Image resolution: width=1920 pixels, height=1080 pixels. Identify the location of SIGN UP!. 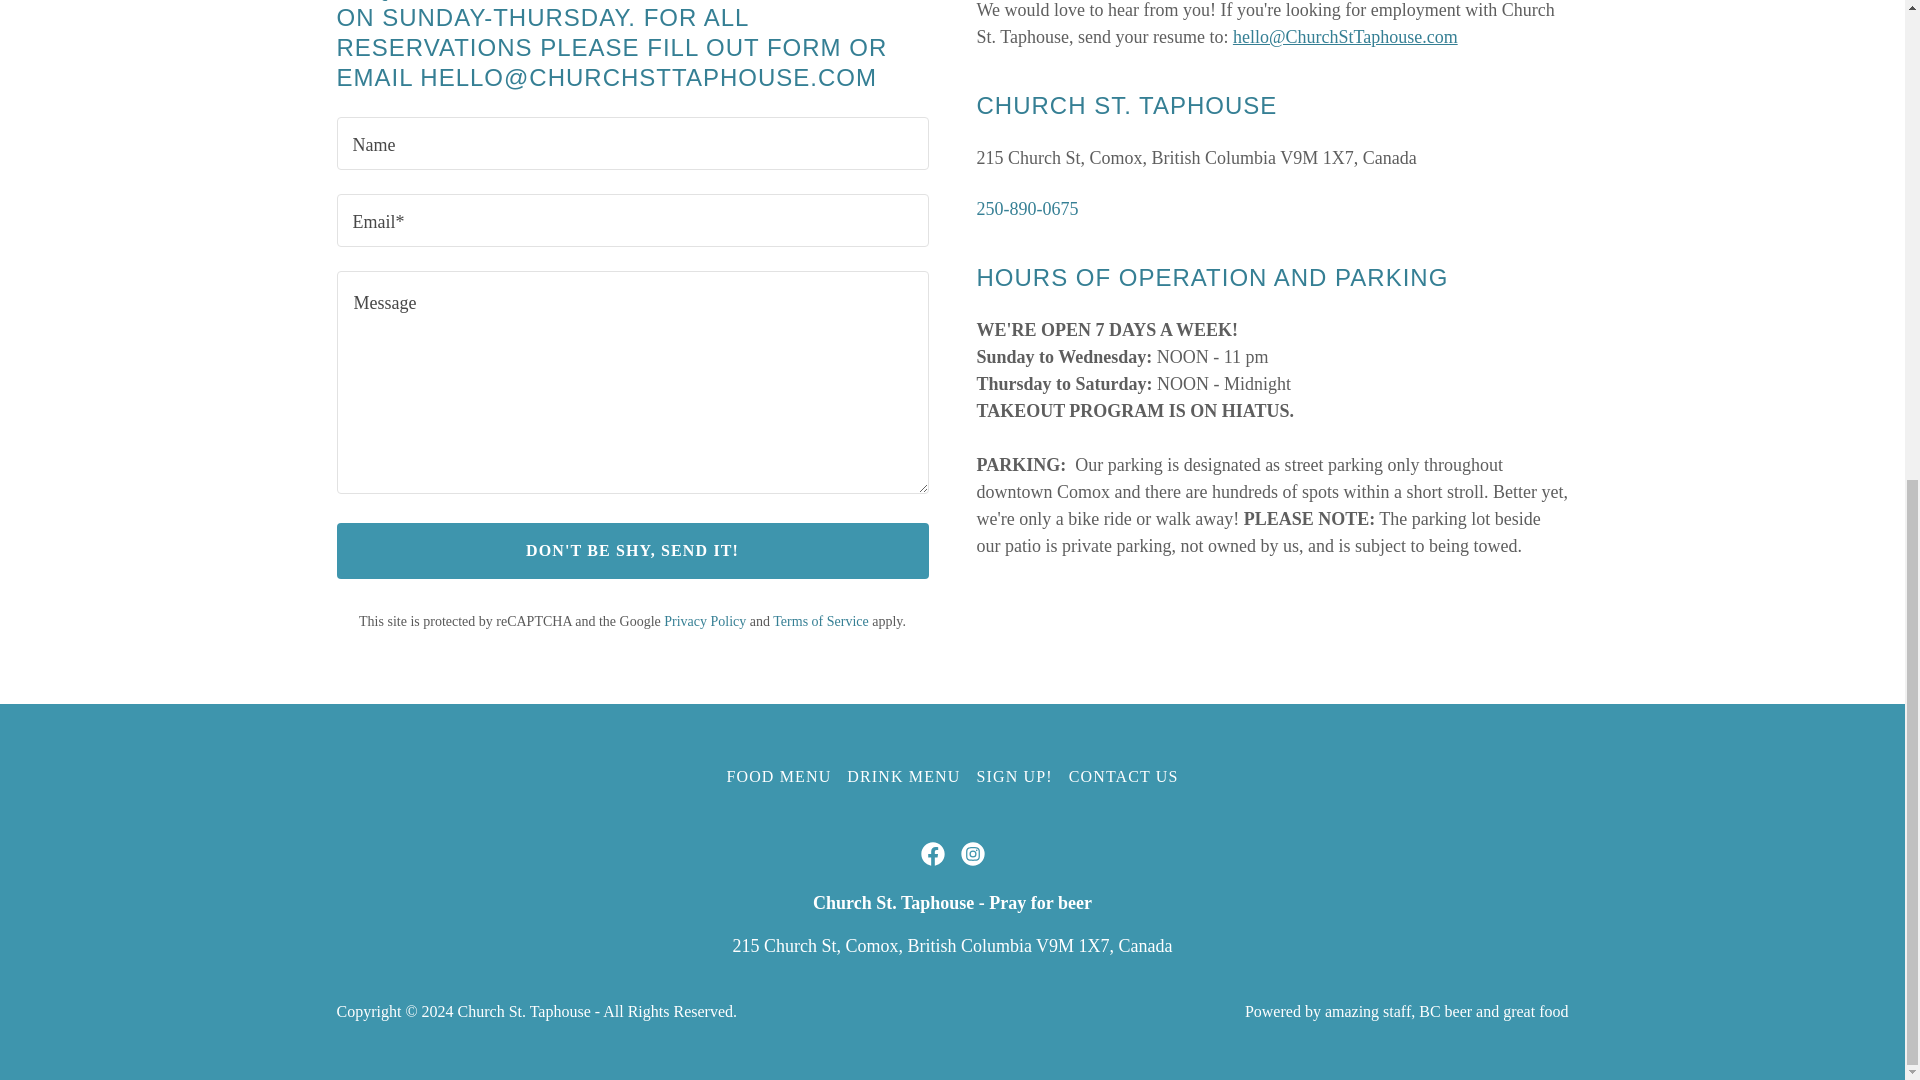
(1013, 776).